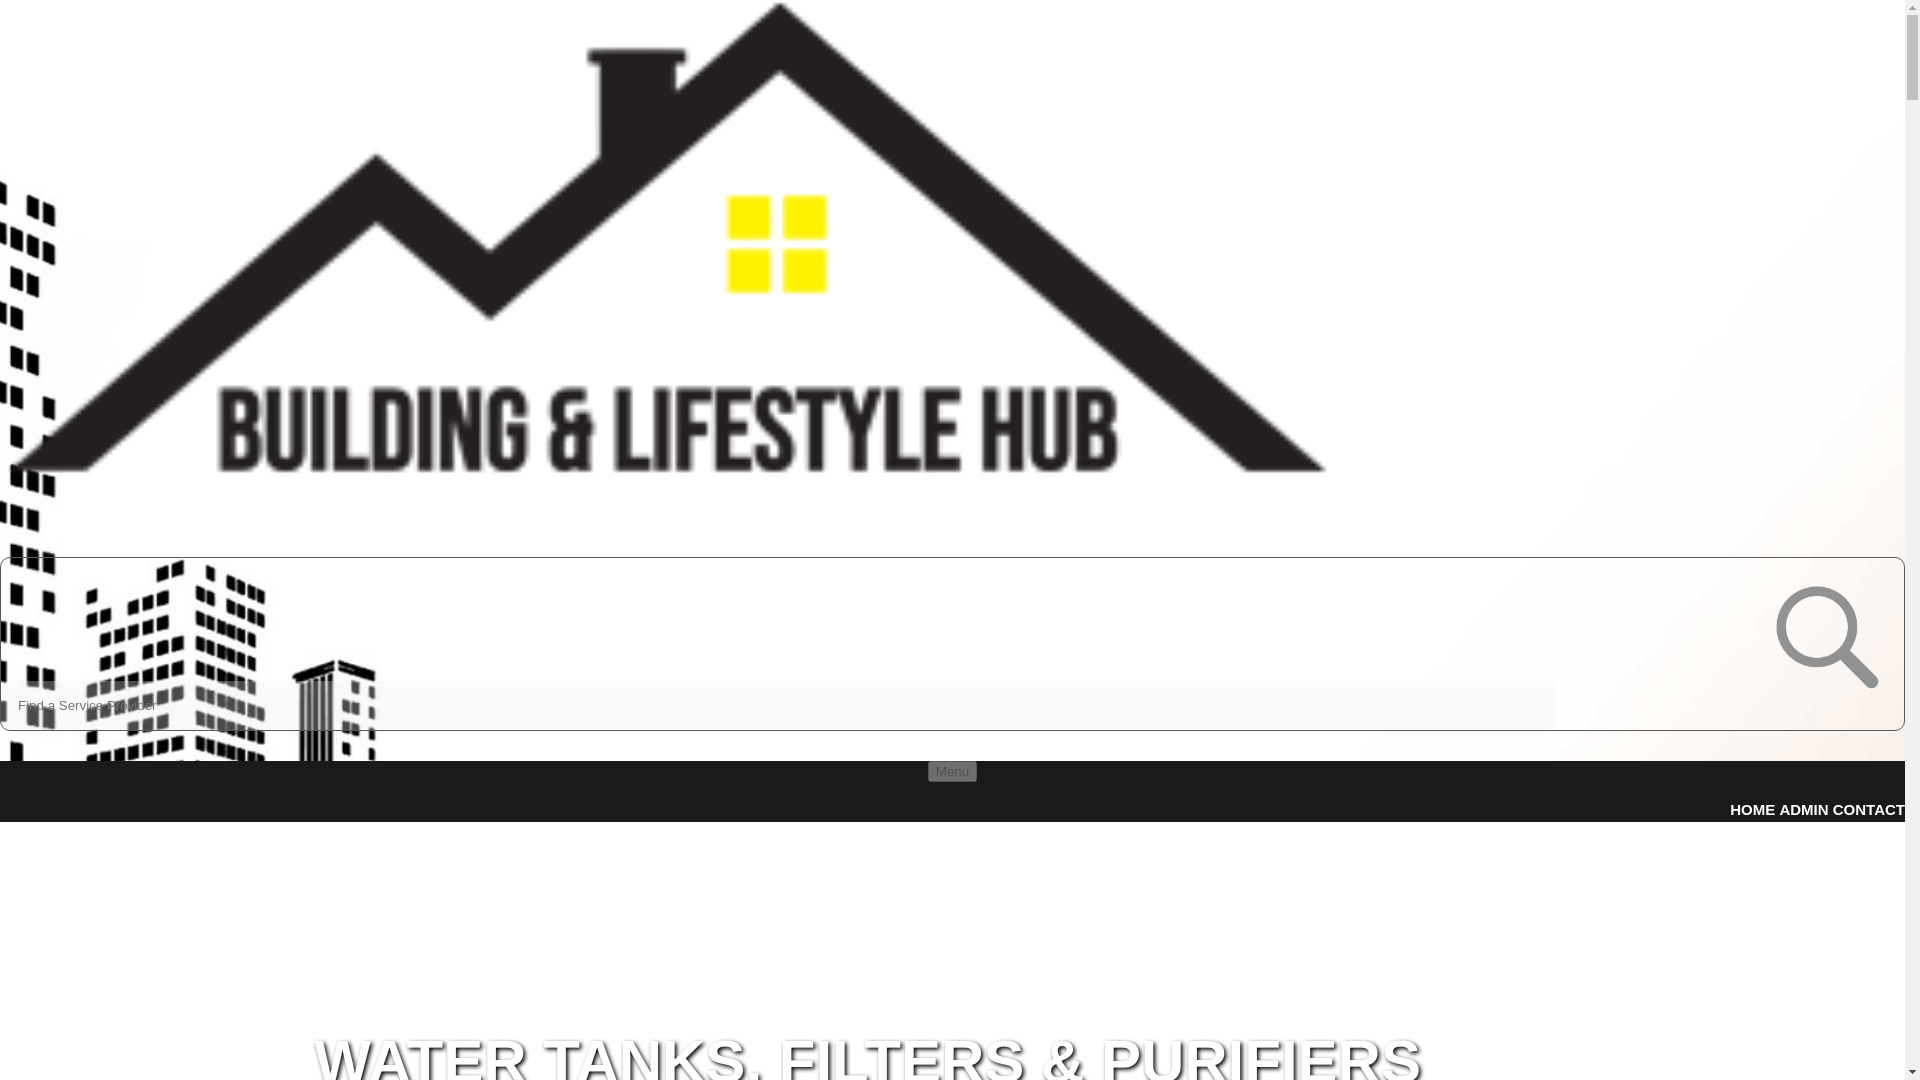 This screenshot has width=1920, height=1080. I want to click on ADMIN, so click(1803, 809).